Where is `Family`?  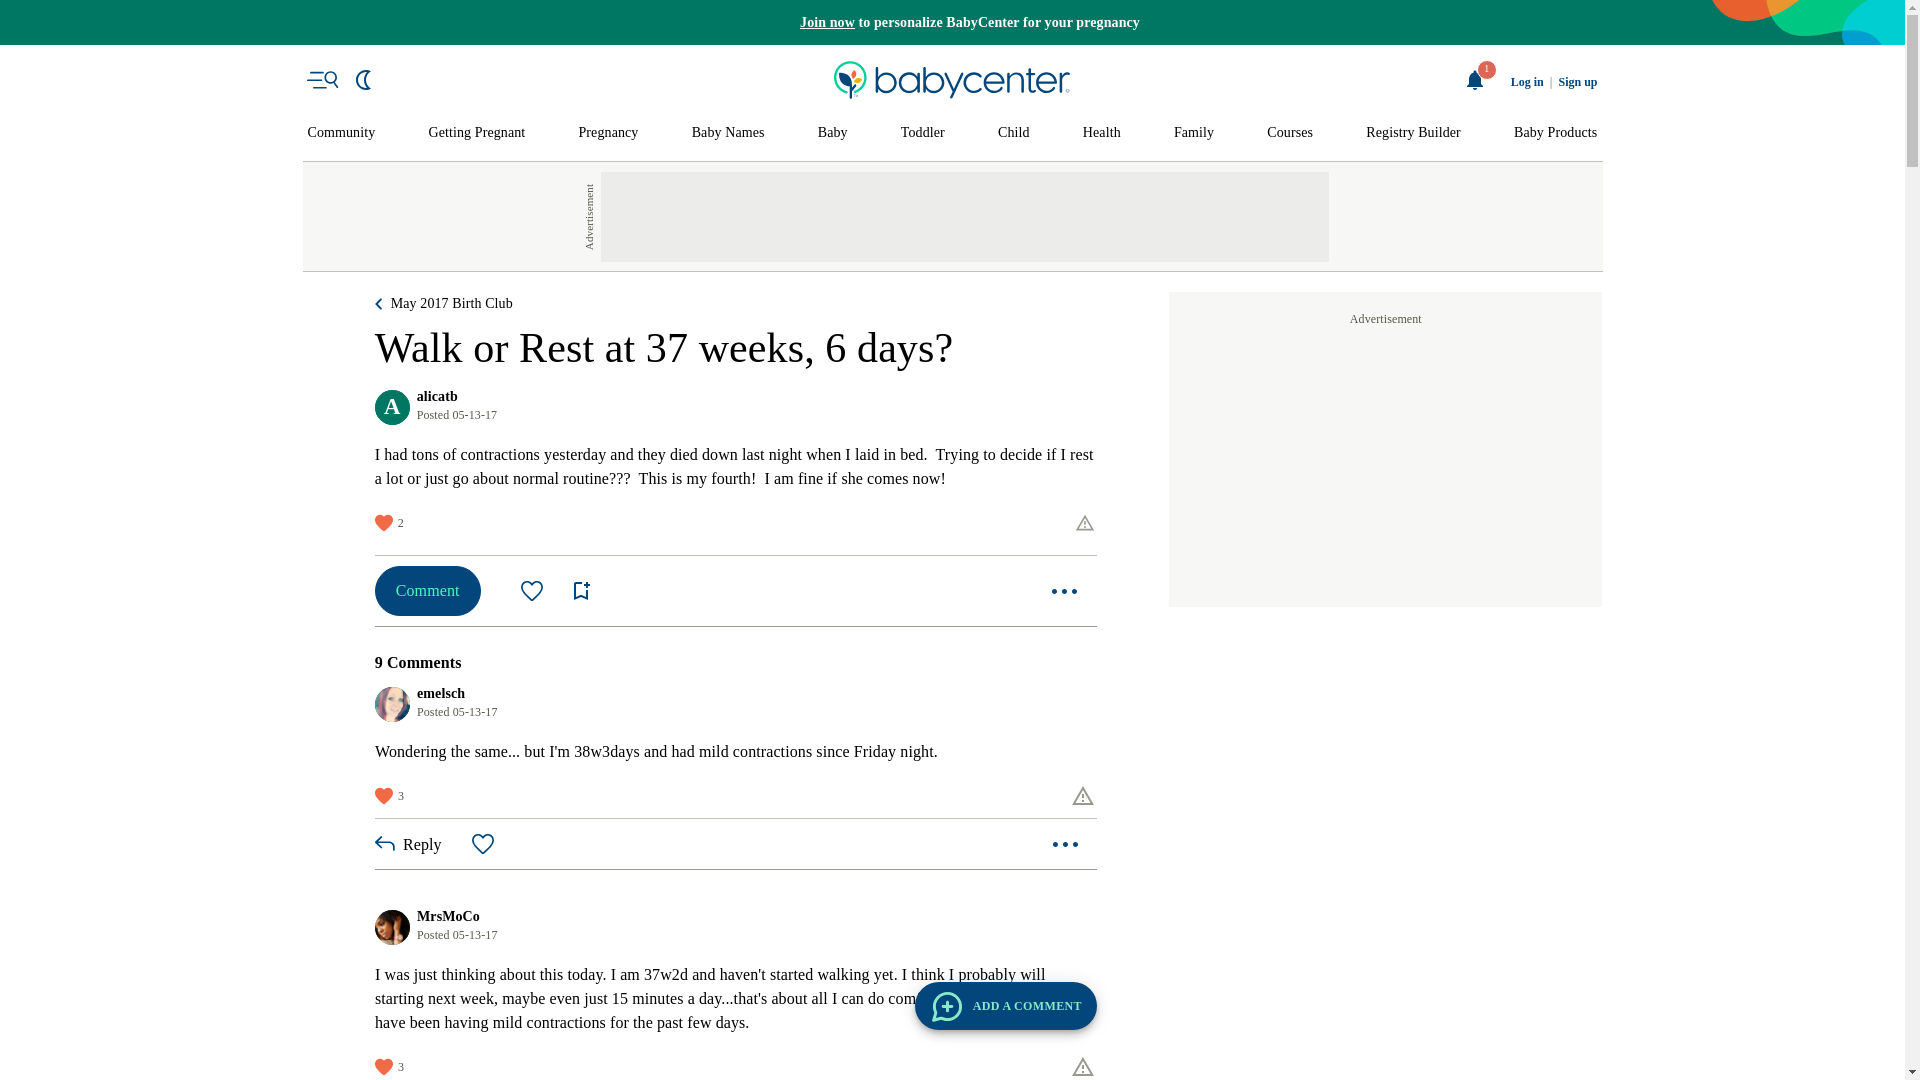
Family is located at coordinates (1193, 133).